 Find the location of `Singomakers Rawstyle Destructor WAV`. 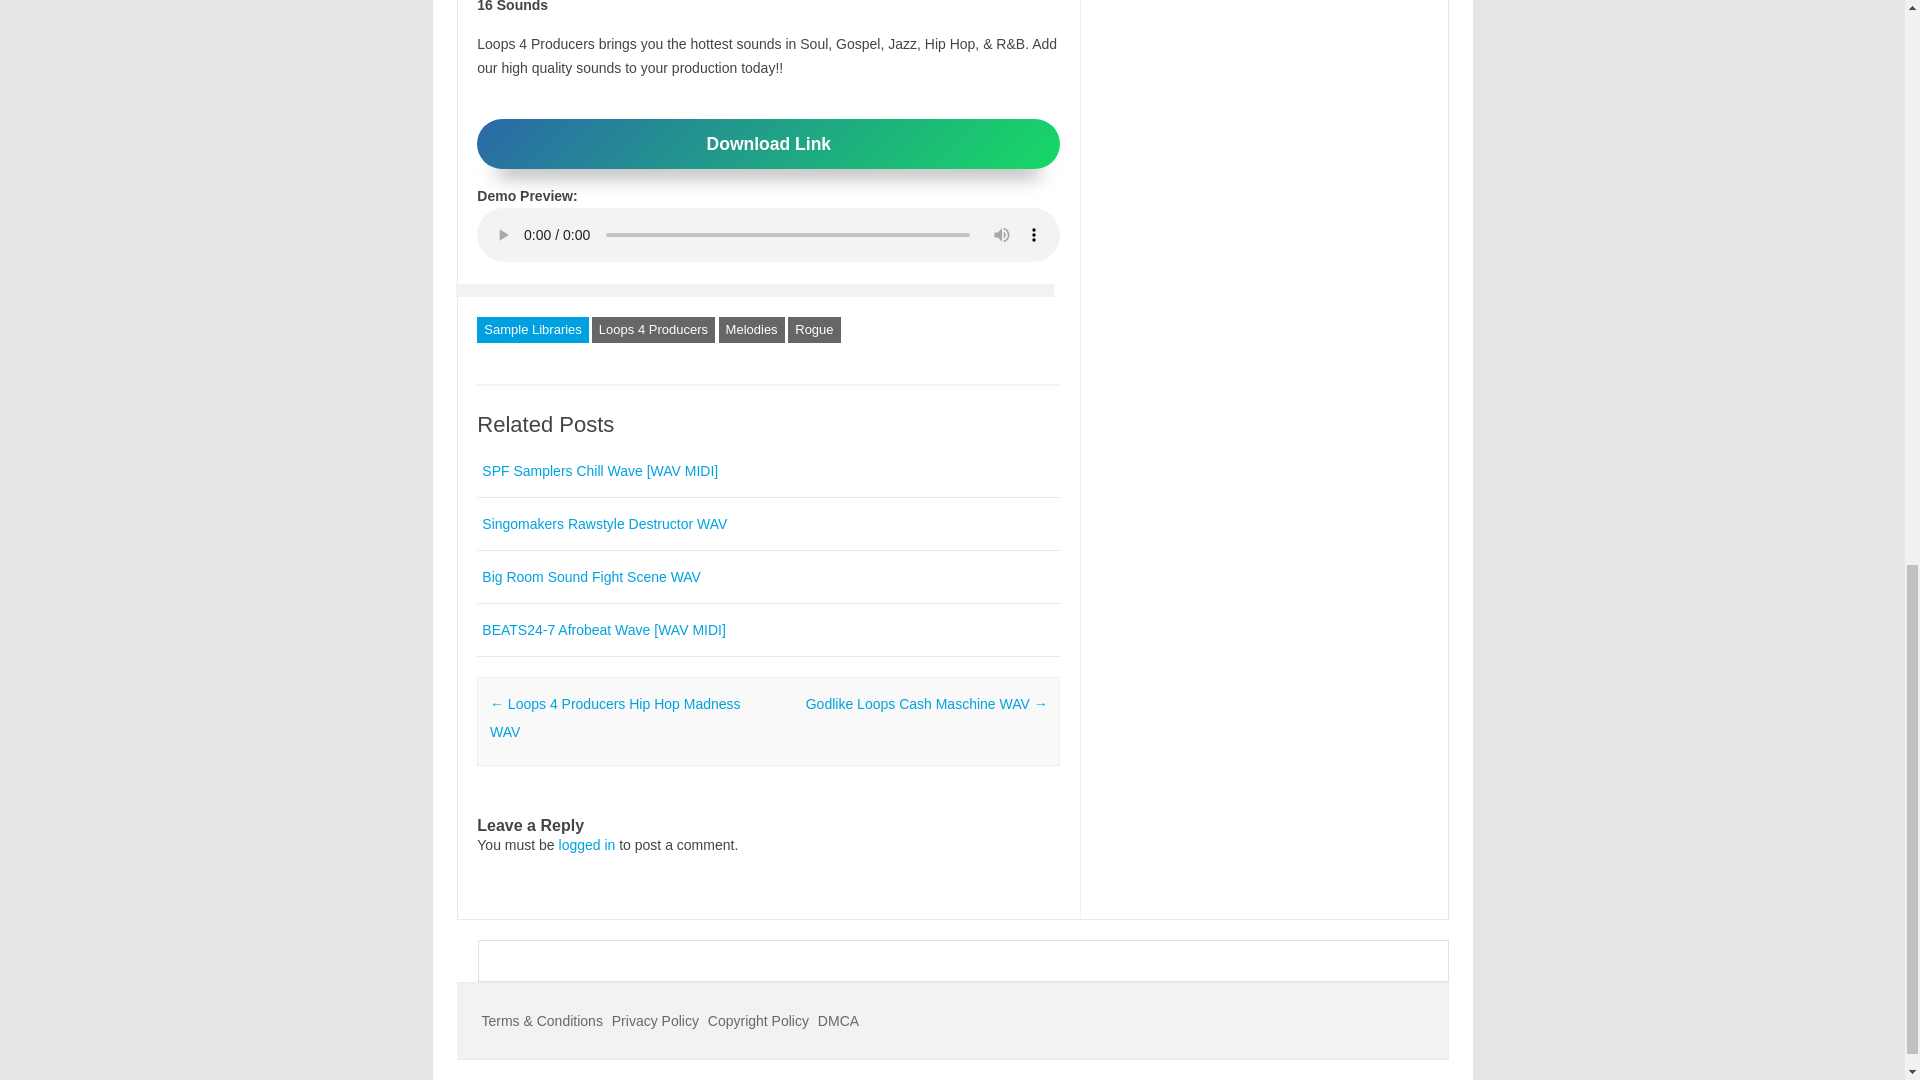

Singomakers Rawstyle Destructor WAV is located at coordinates (604, 524).